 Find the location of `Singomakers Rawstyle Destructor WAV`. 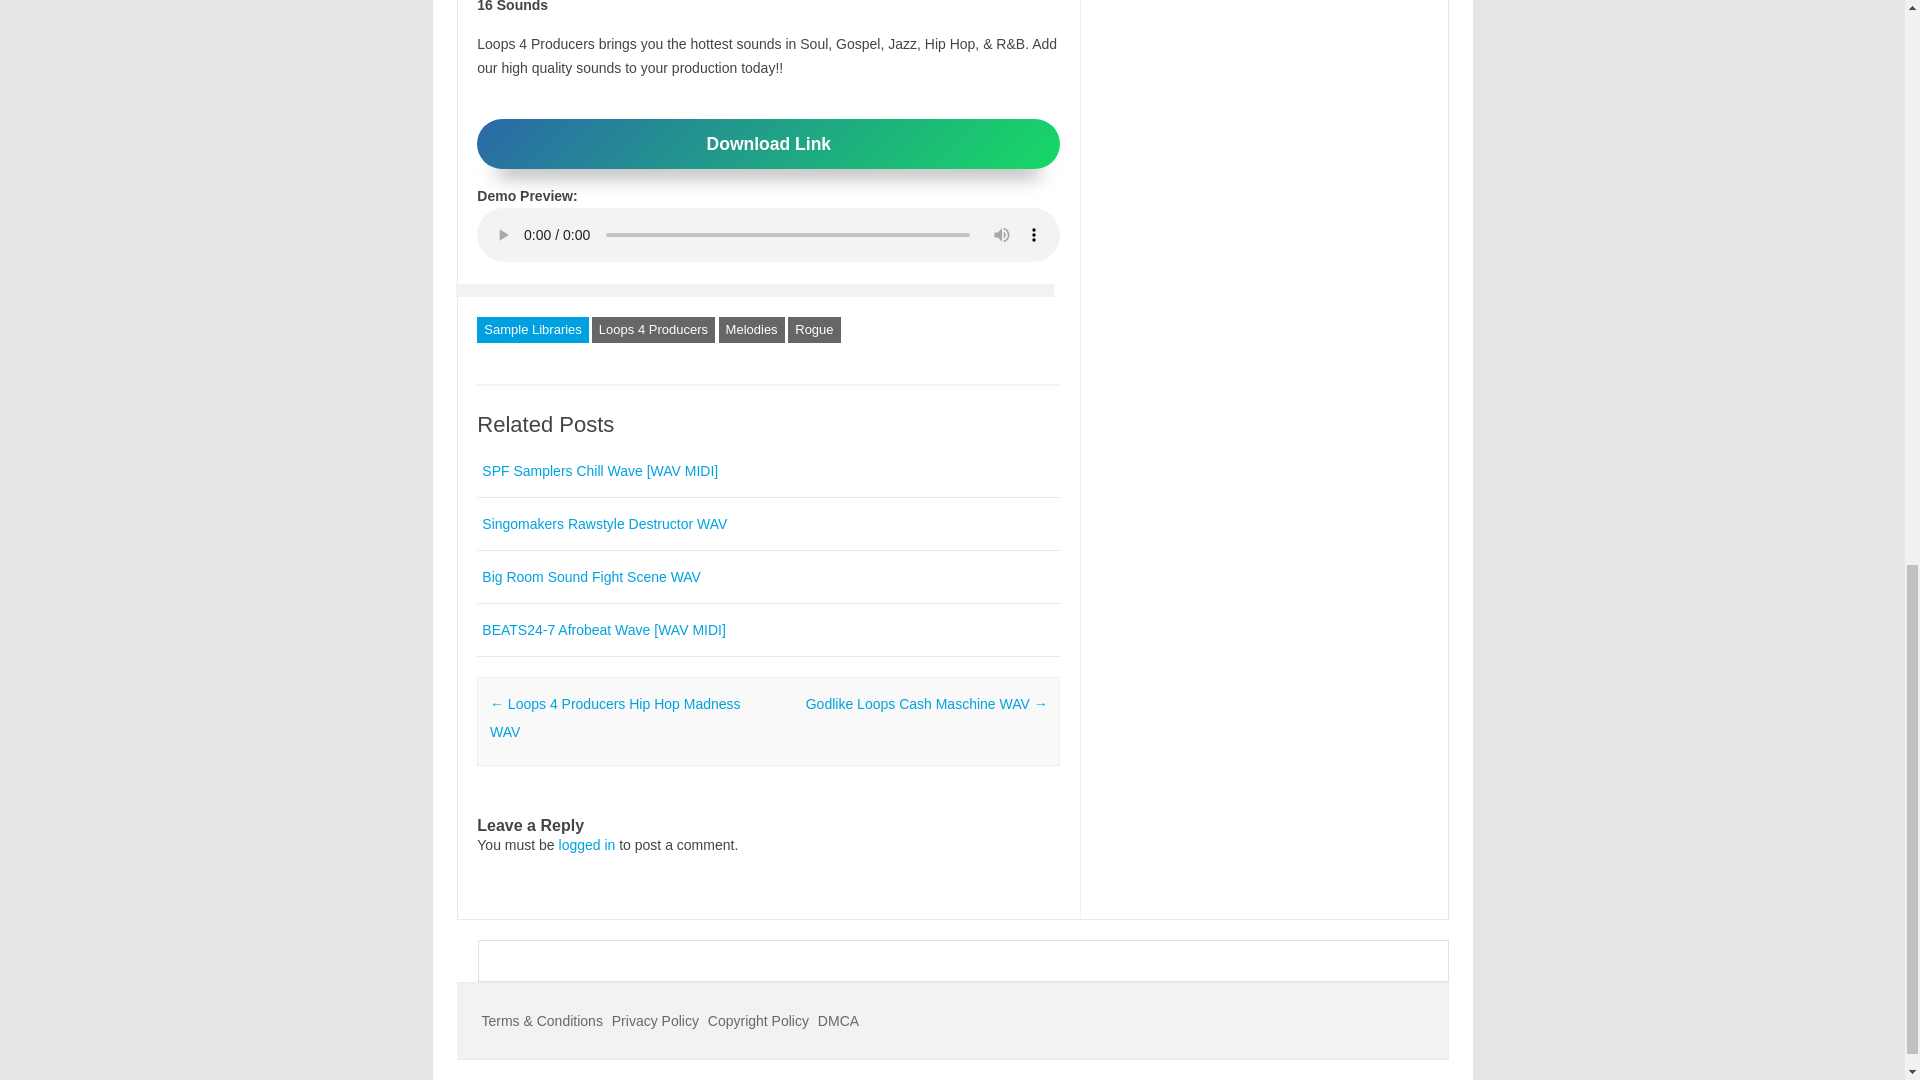

Singomakers Rawstyle Destructor WAV is located at coordinates (604, 524).